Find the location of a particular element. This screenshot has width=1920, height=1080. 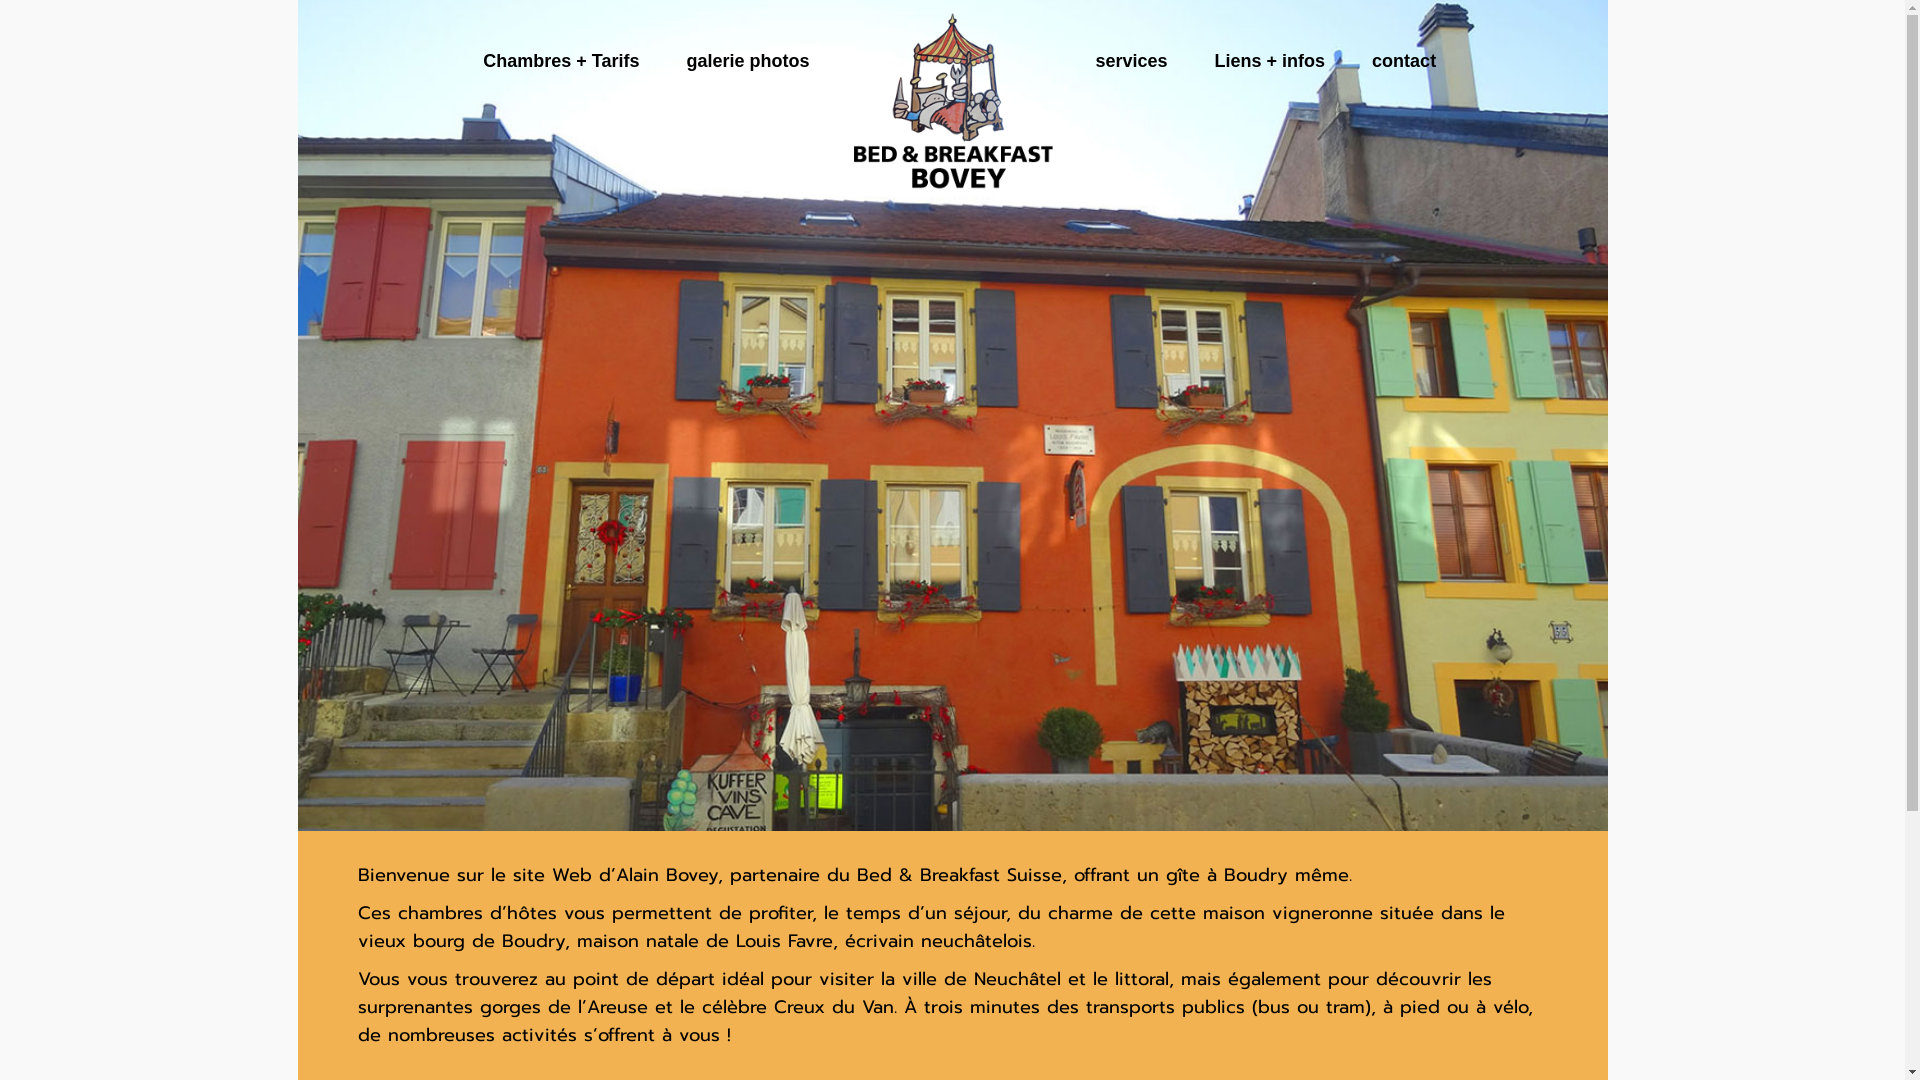

contact is located at coordinates (1404, 61).